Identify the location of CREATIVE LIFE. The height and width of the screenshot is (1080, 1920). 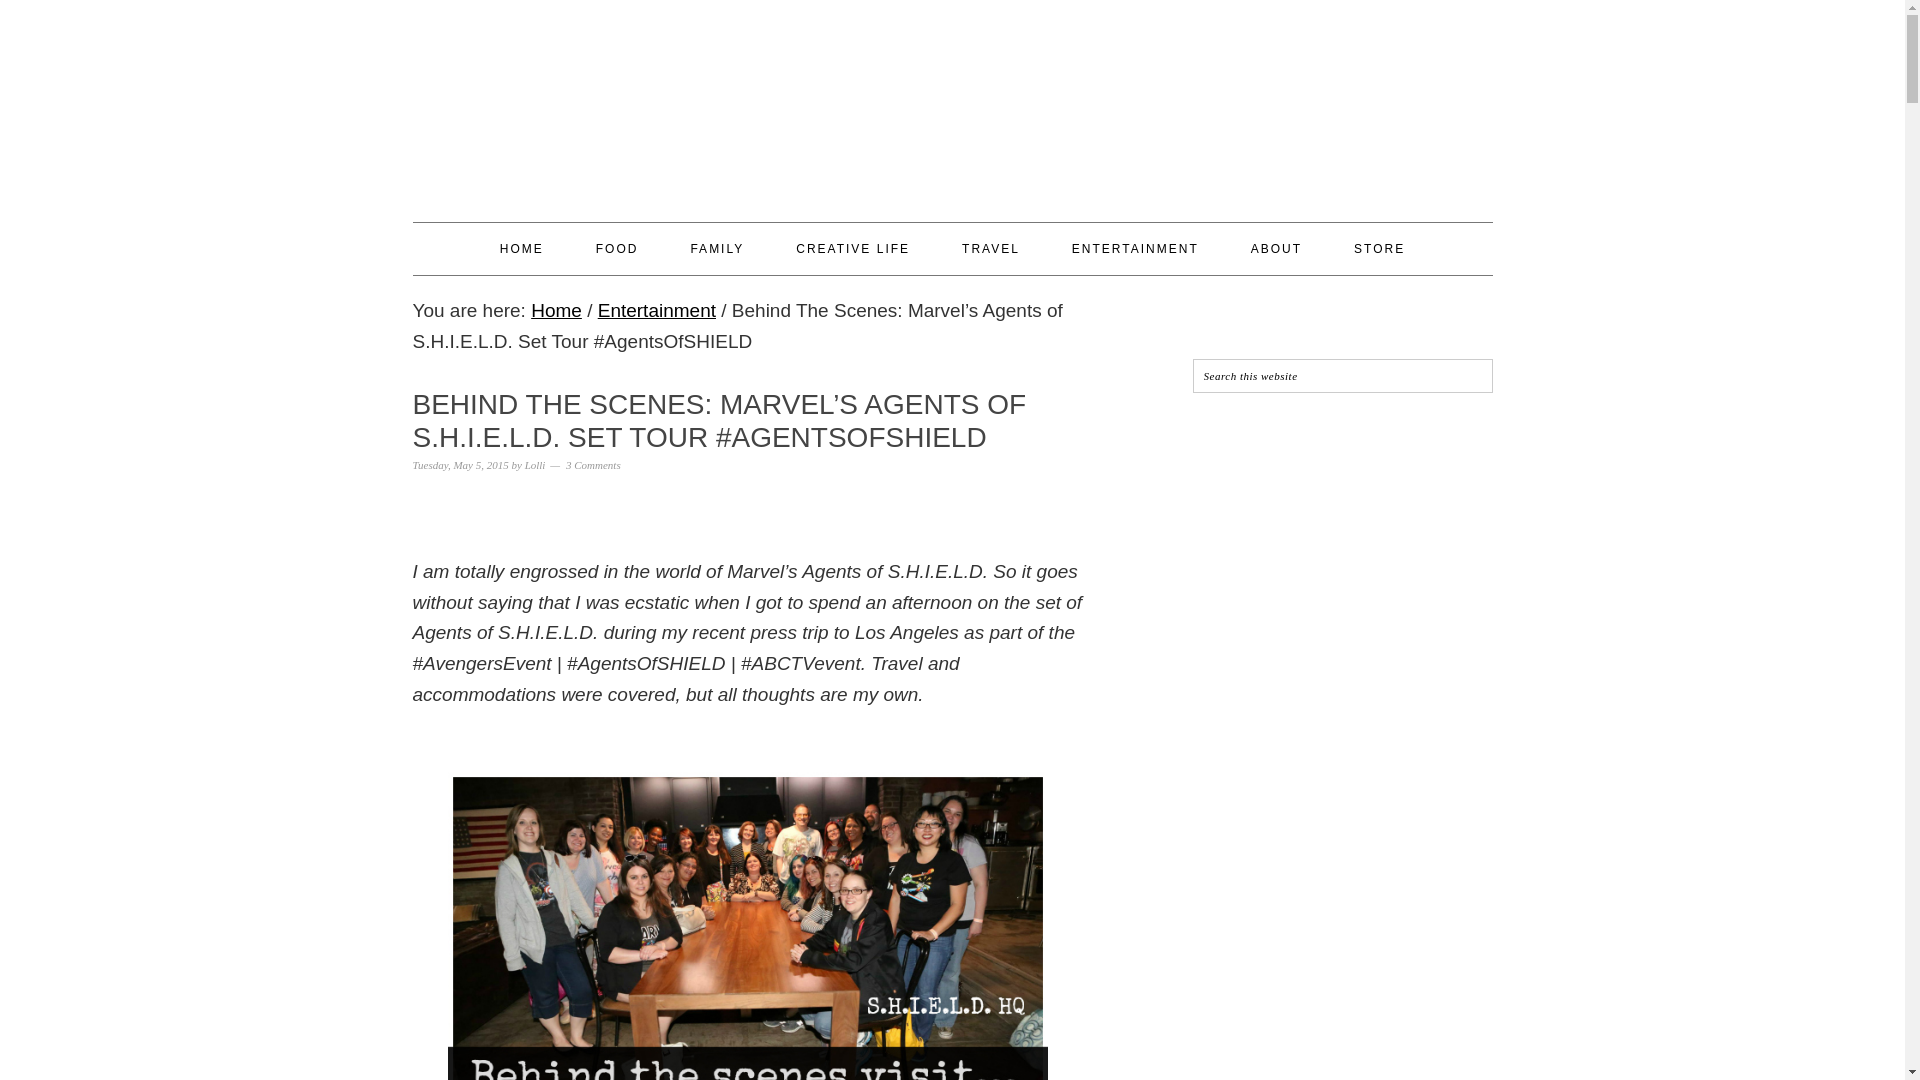
(853, 248).